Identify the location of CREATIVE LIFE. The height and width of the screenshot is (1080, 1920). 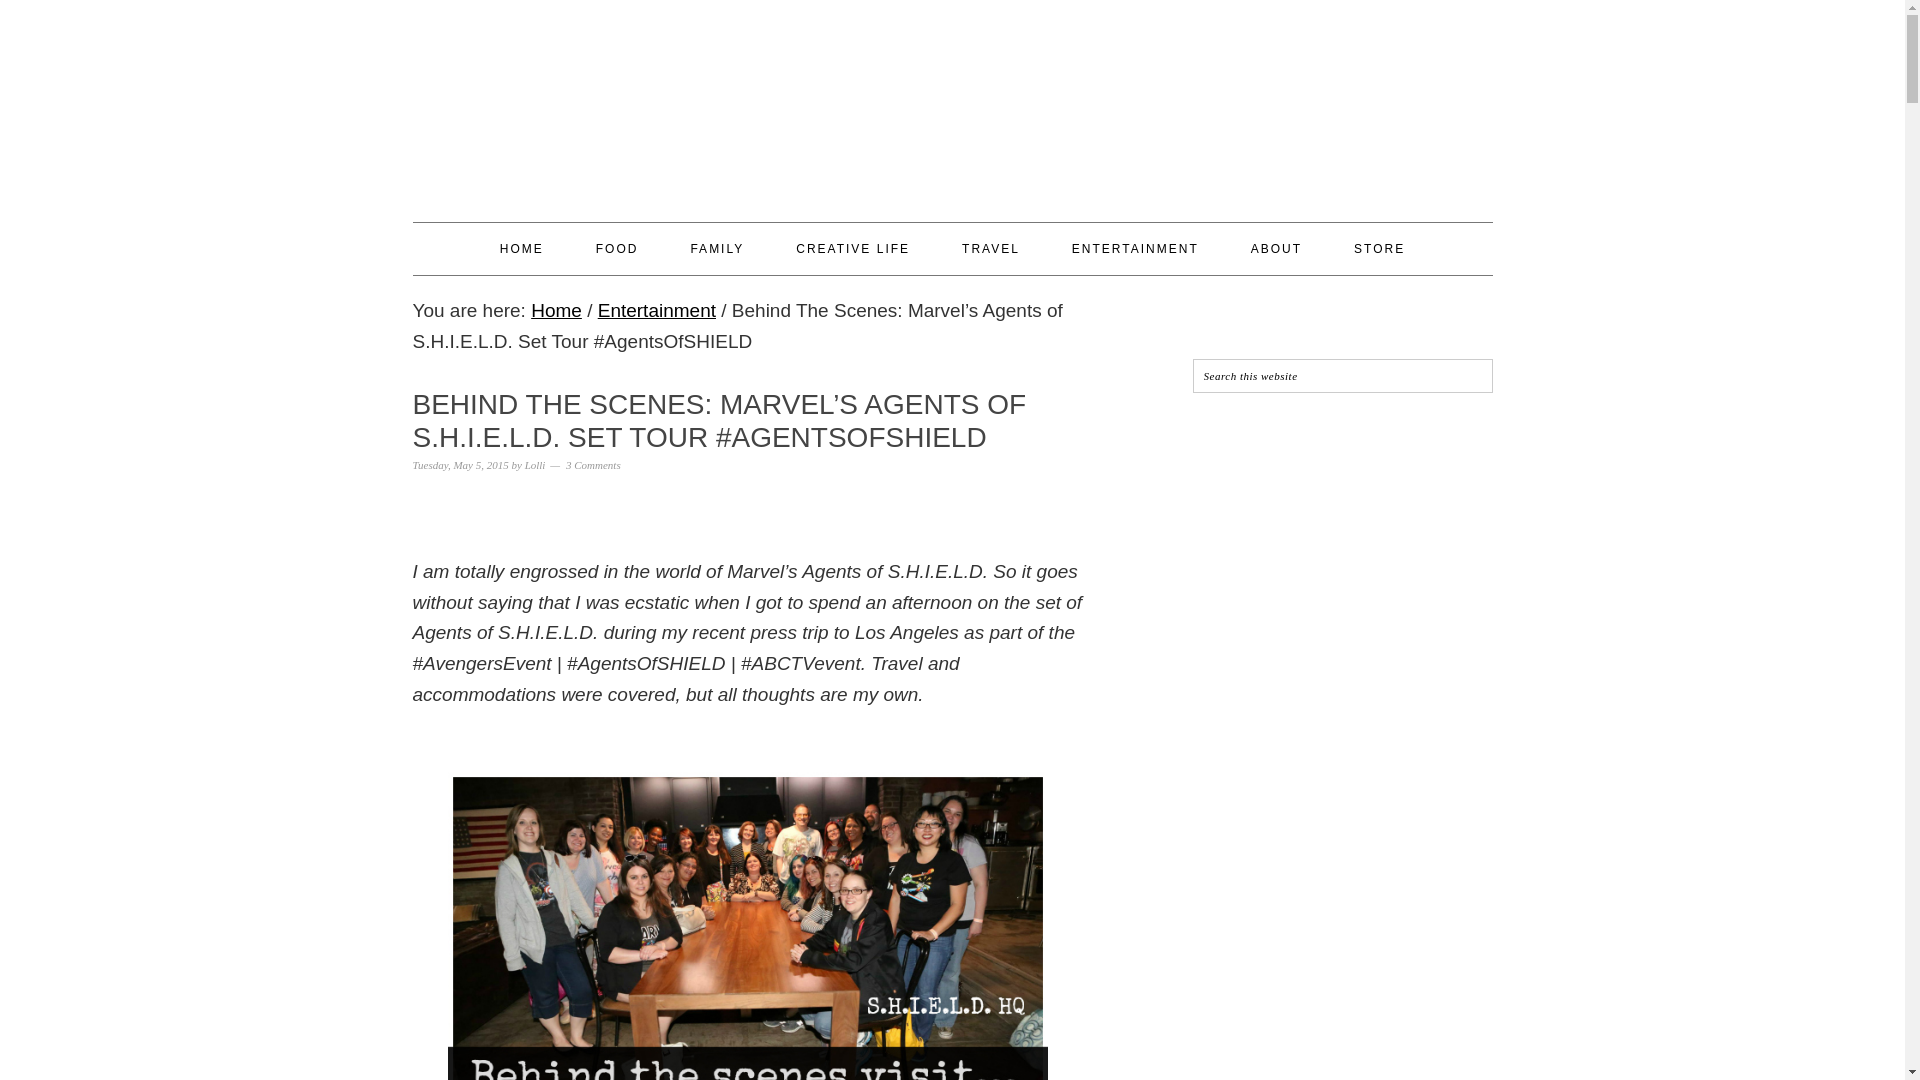
(853, 248).